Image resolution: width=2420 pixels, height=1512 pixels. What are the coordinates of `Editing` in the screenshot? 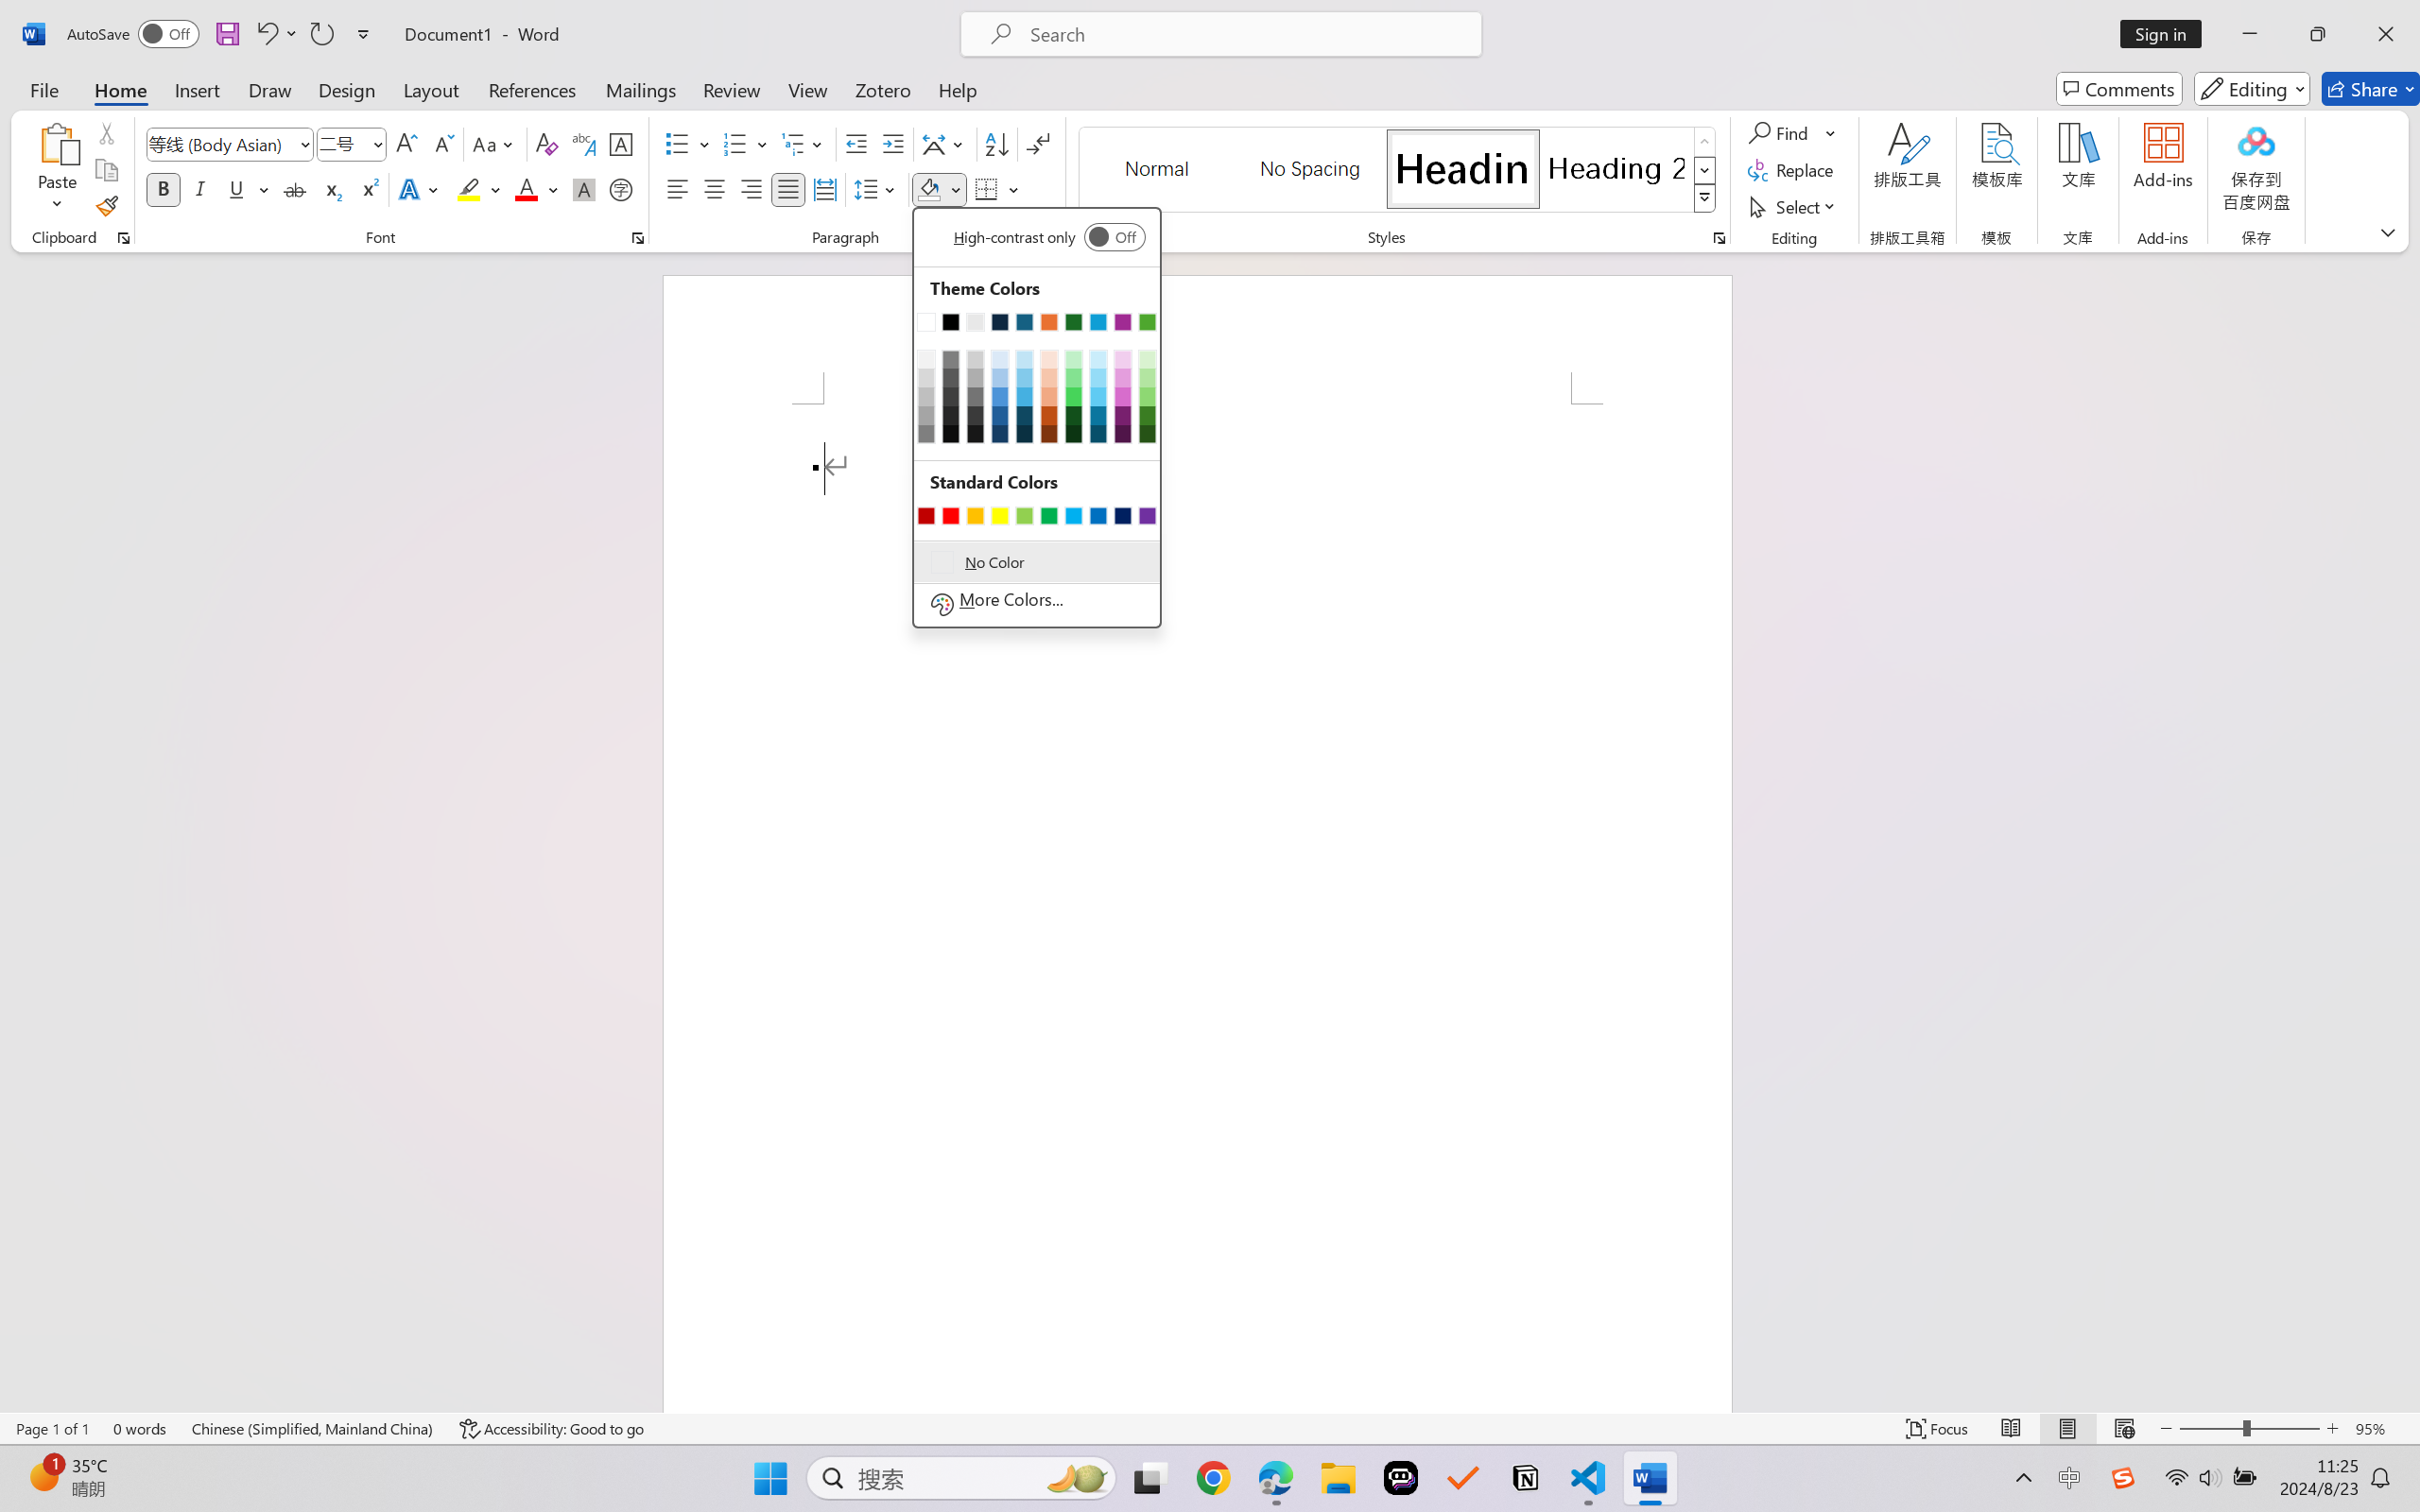 It's located at (2252, 89).